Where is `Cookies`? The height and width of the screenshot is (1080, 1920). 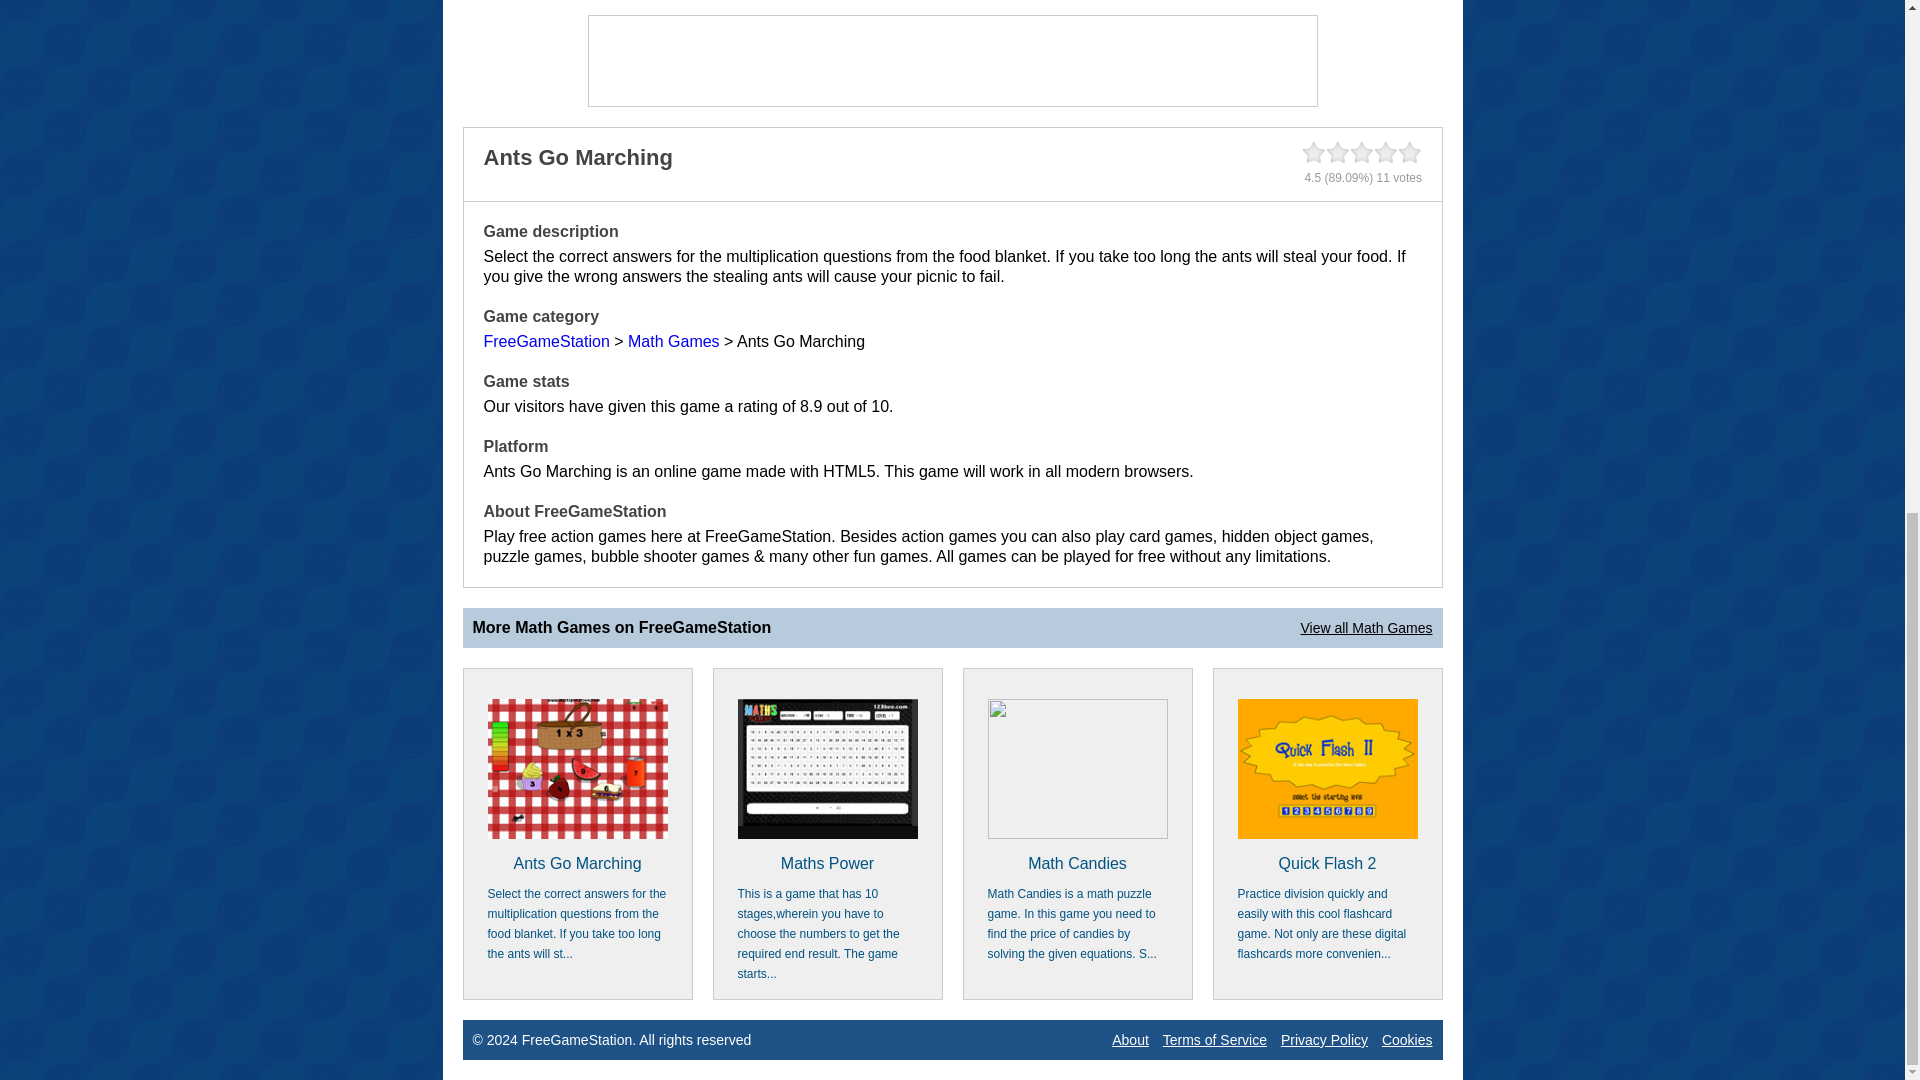
Cookies is located at coordinates (1407, 1040).